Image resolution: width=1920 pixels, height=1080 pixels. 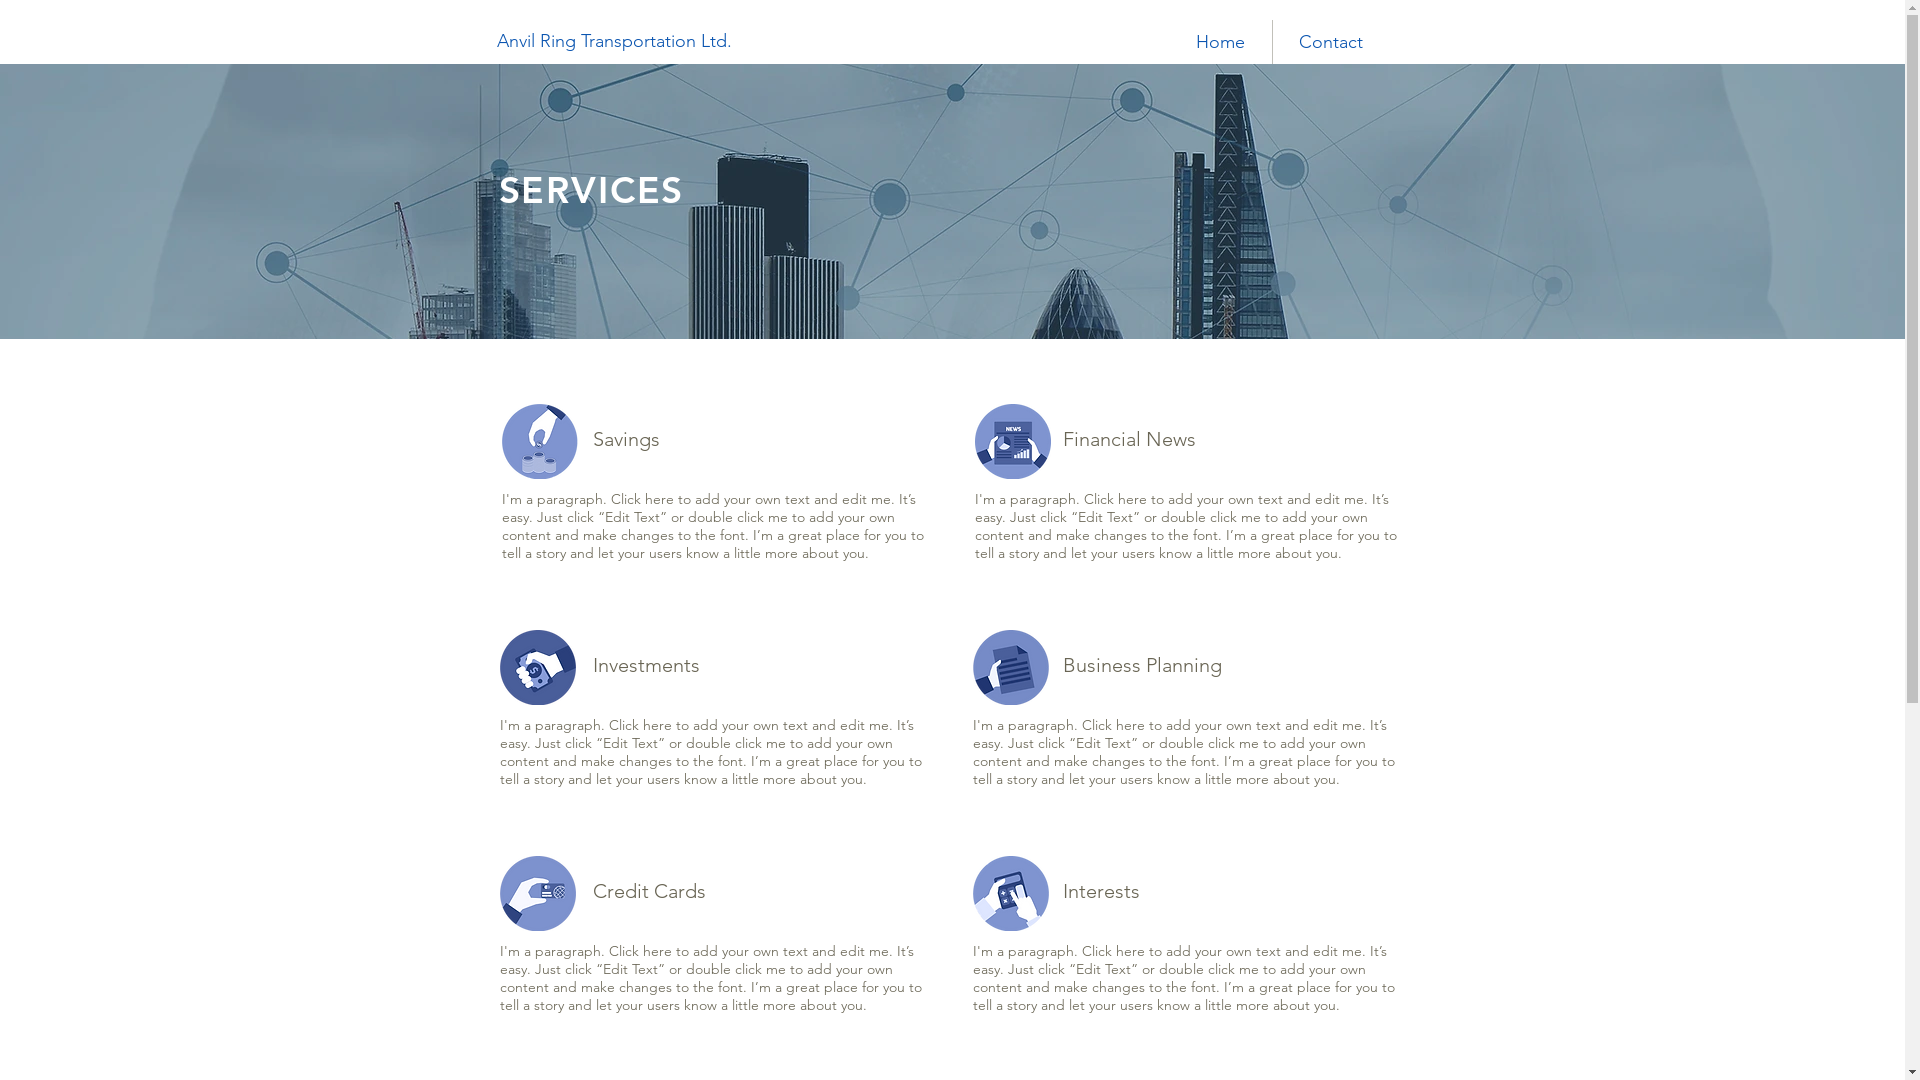 I want to click on Anvil Ring Transportation Ltd., so click(x=614, y=42).